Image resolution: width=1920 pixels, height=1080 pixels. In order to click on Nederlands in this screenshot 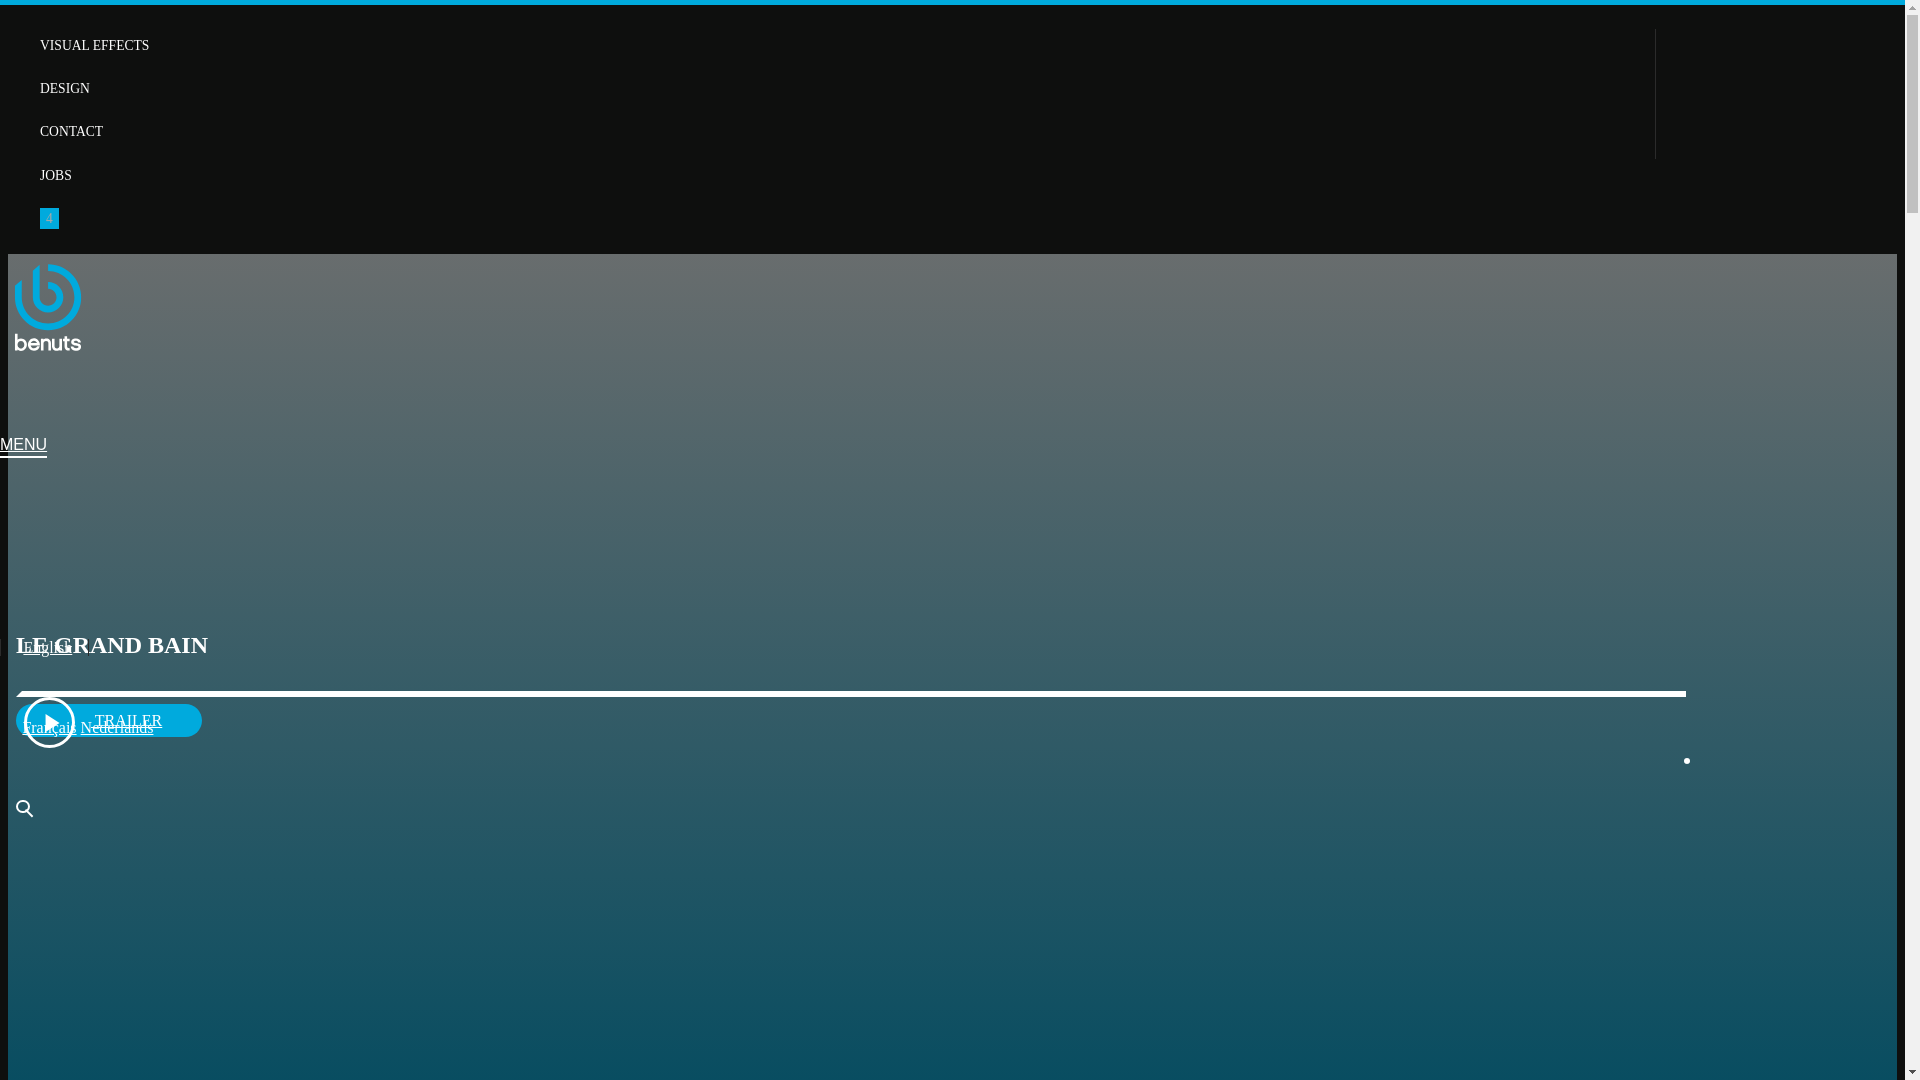, I will do `click(118, 728)`.